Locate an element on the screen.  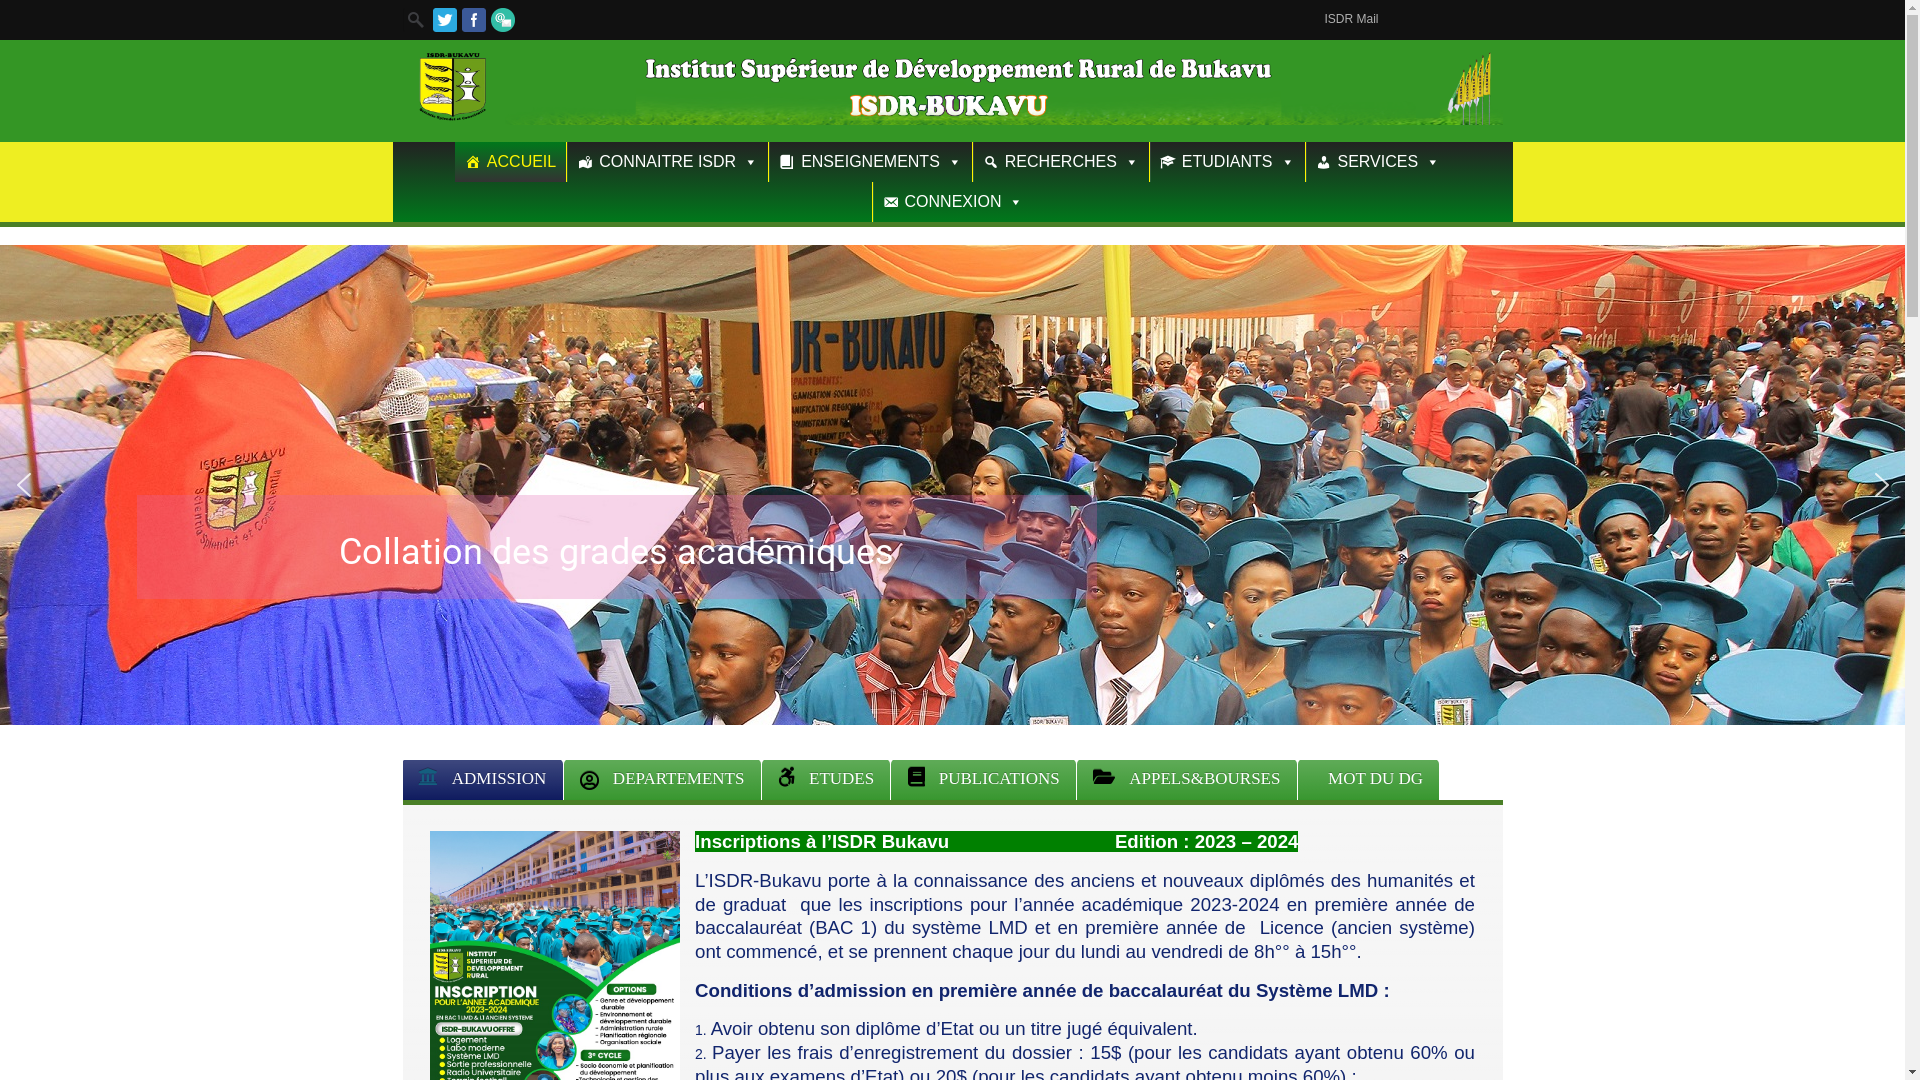
RECHERCHES is located at coordinates (1060, 162).